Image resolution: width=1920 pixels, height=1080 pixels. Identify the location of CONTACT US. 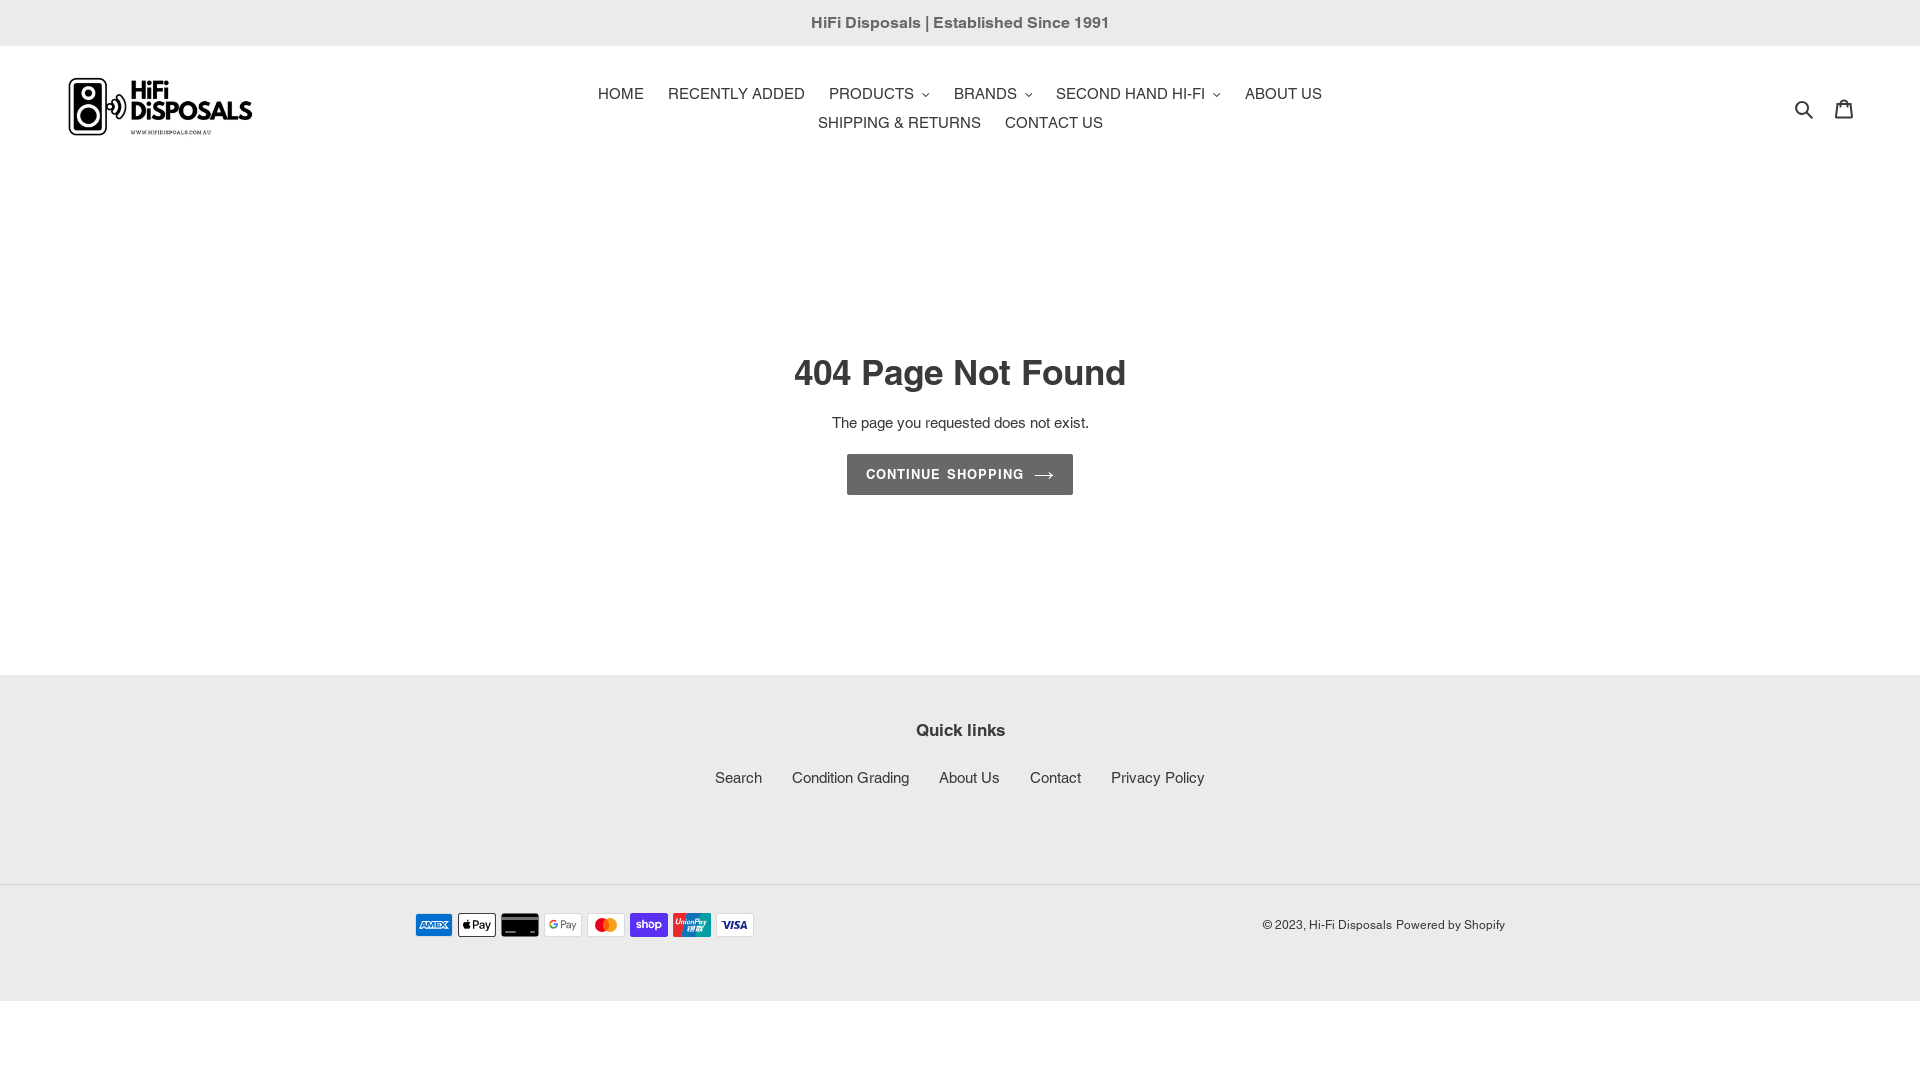
(1053, 124).